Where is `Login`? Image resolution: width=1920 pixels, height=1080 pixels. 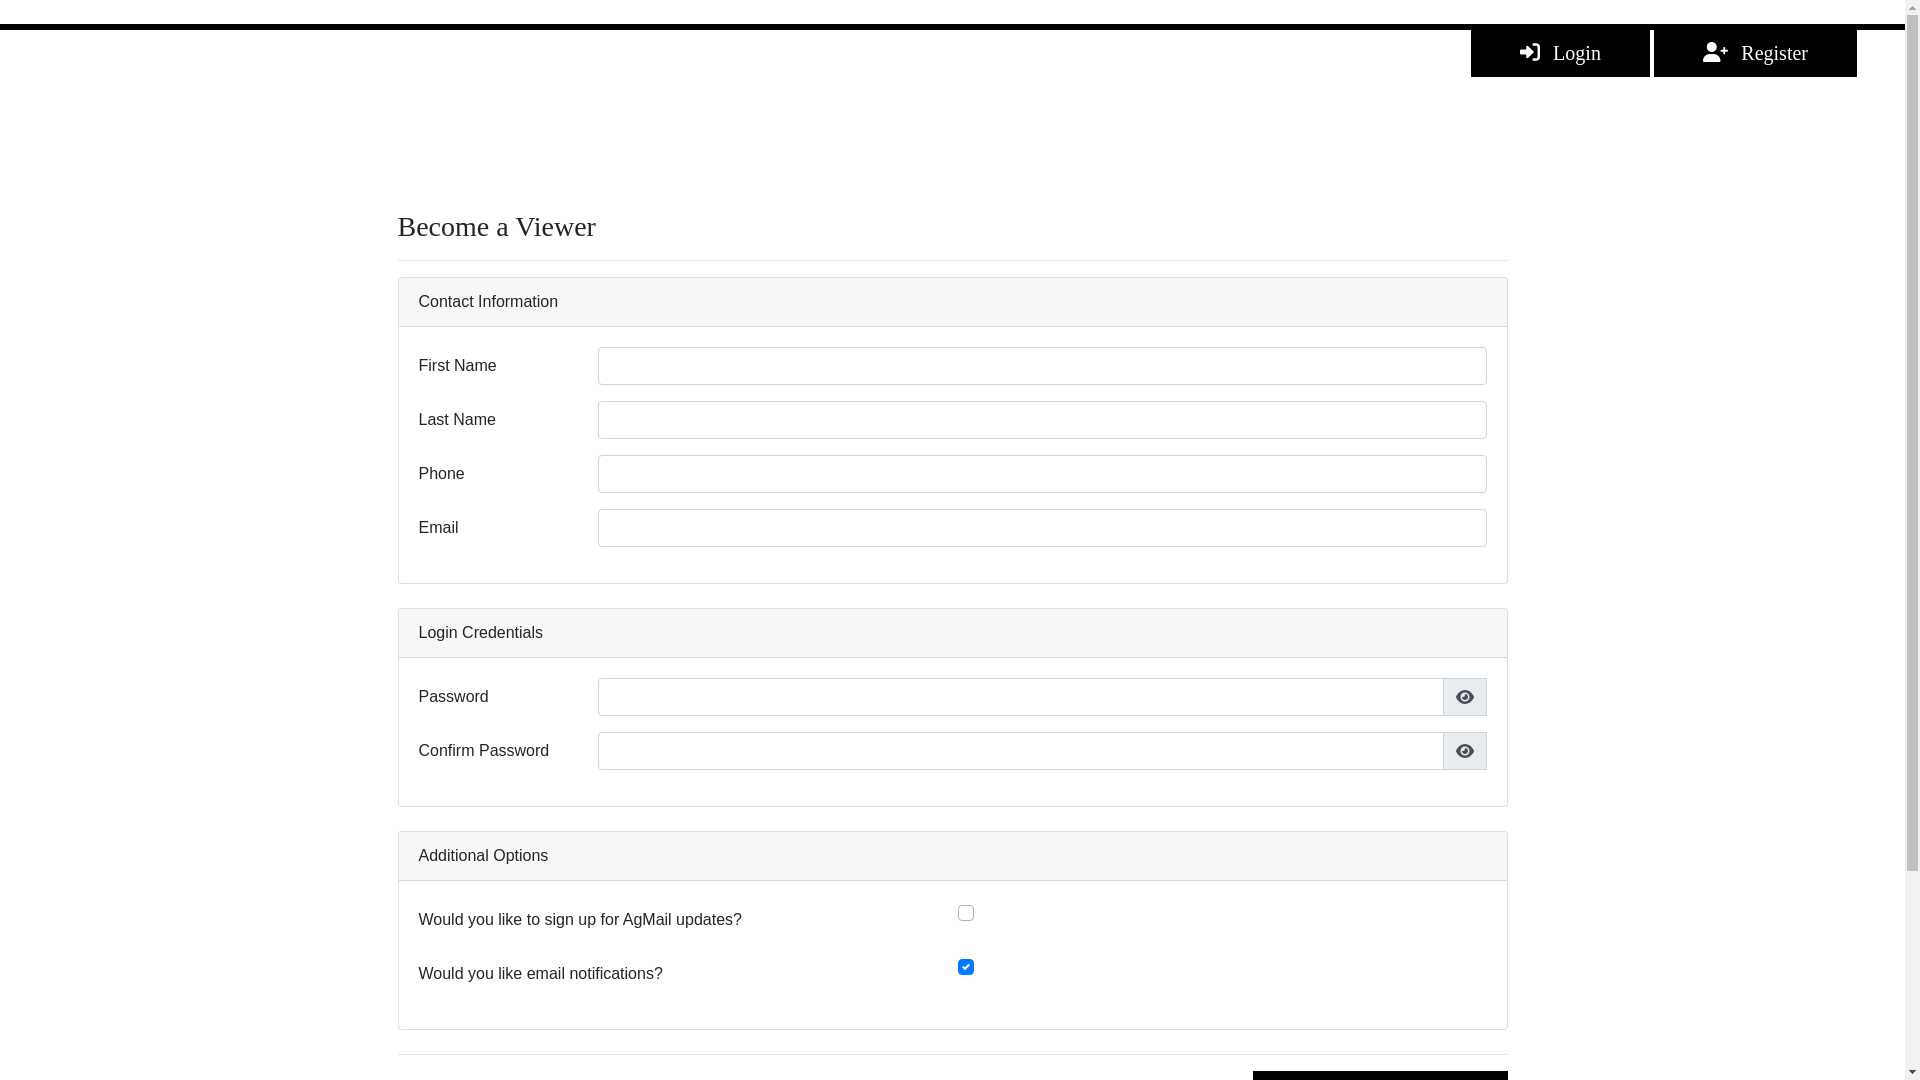 Login is located at coordinates (1560, 53).